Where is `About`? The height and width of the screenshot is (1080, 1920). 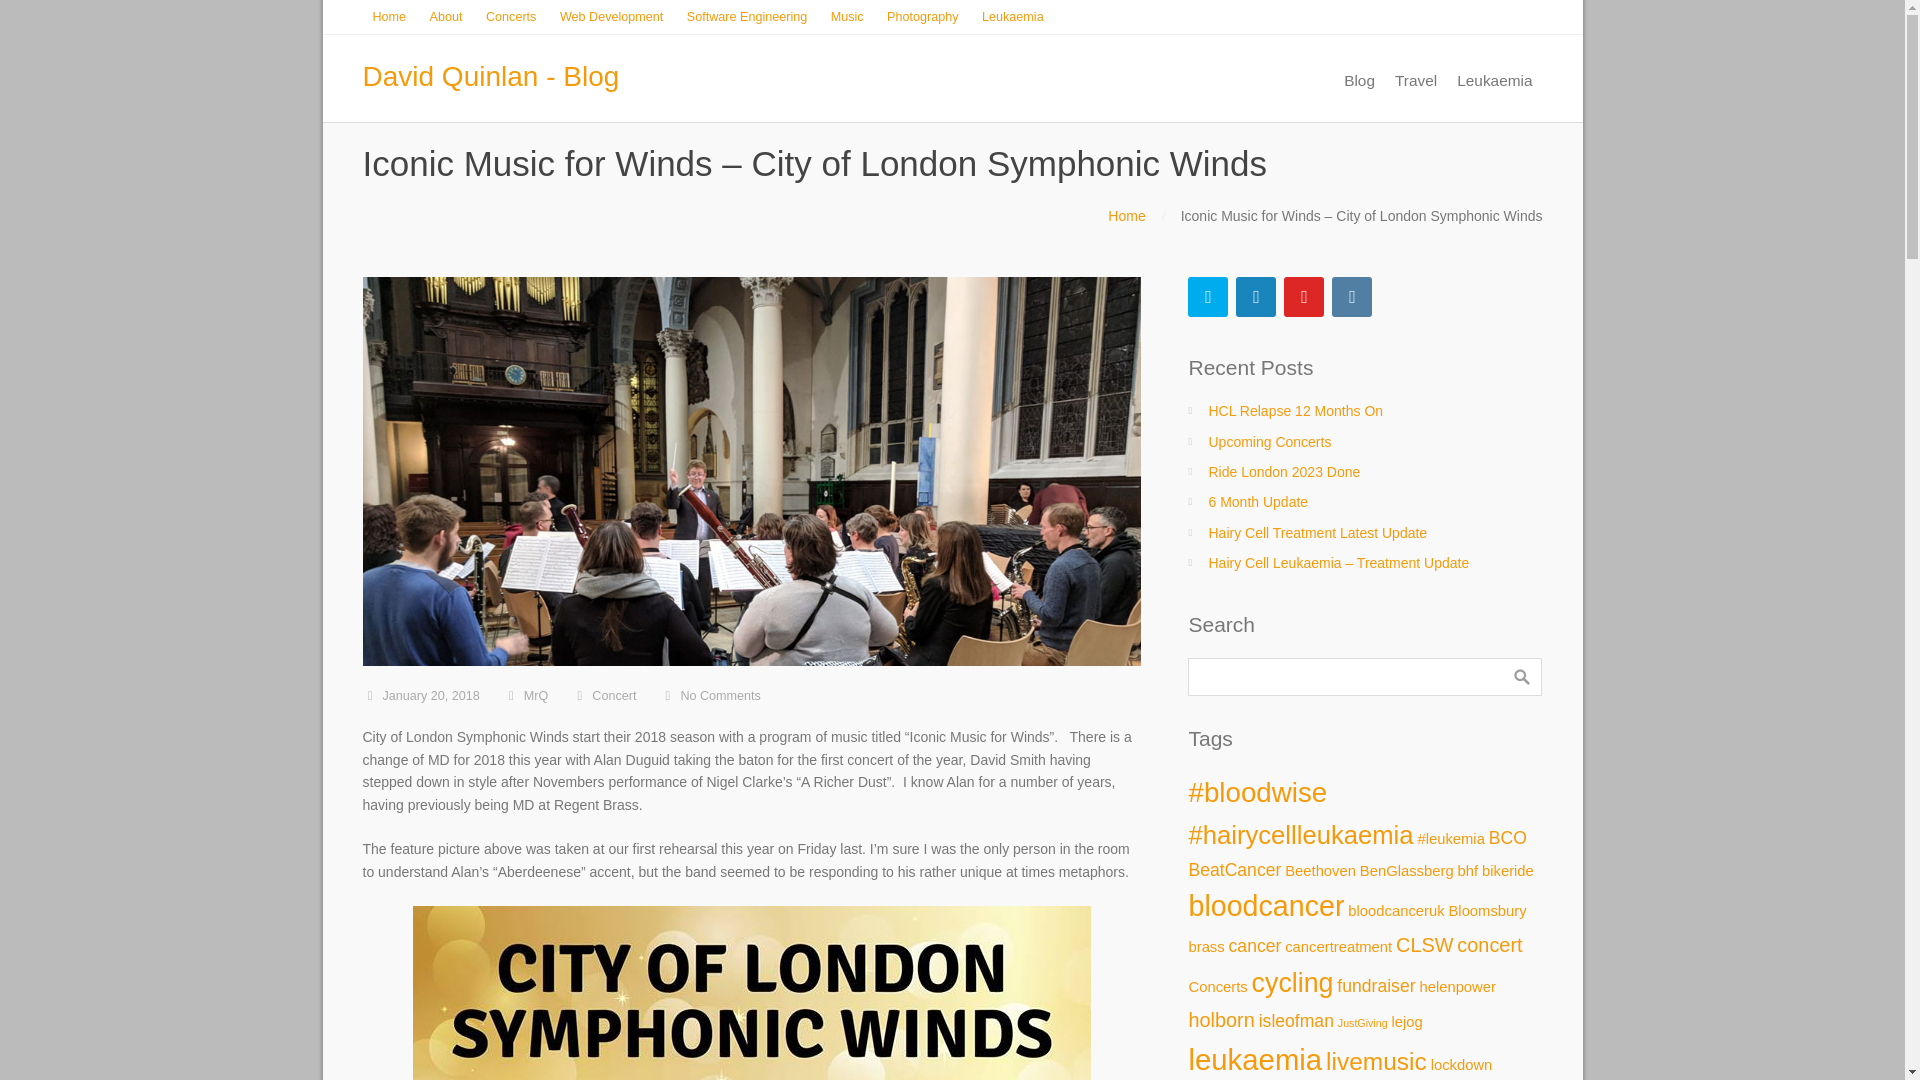 About is located at coordinates (446, 18).